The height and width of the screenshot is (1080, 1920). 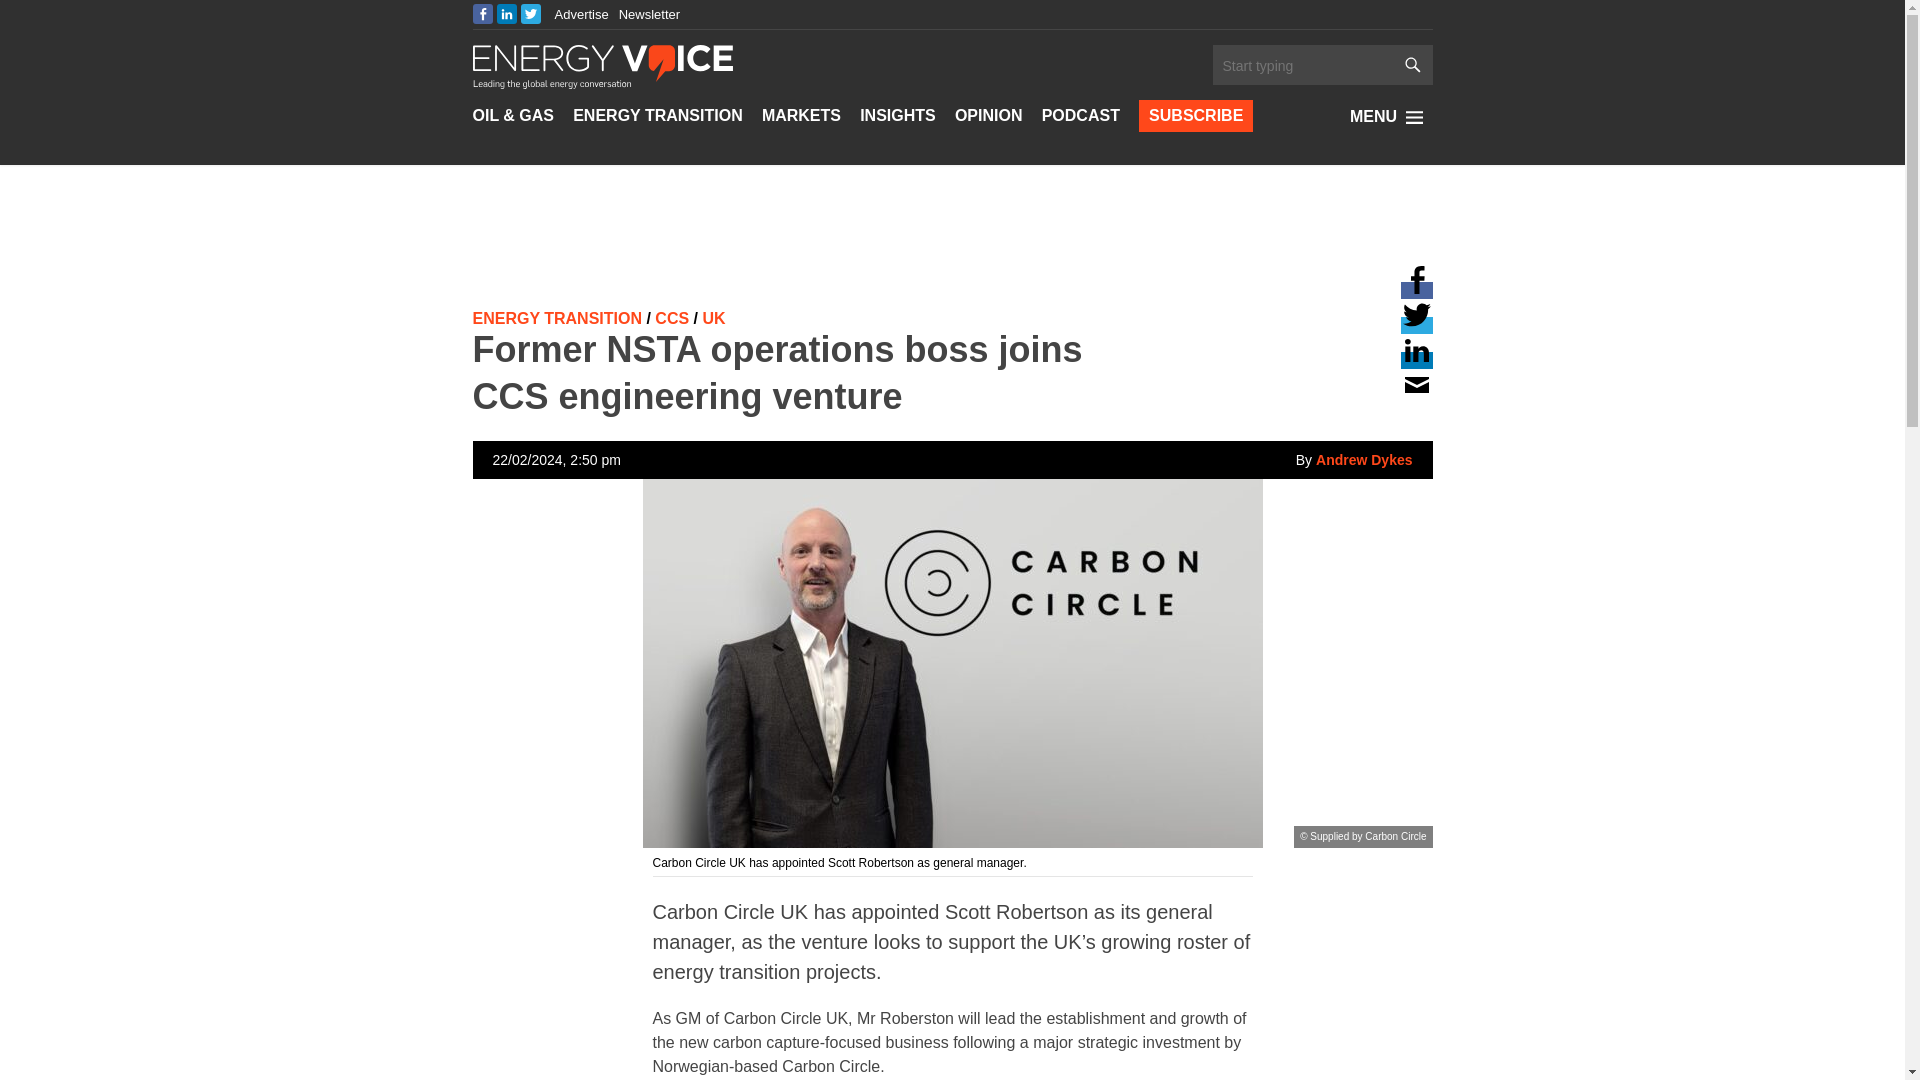 What do you see at coordinates (1302, 66) in the screenshot?
I see `Search` at bounding box center [1302, 66].